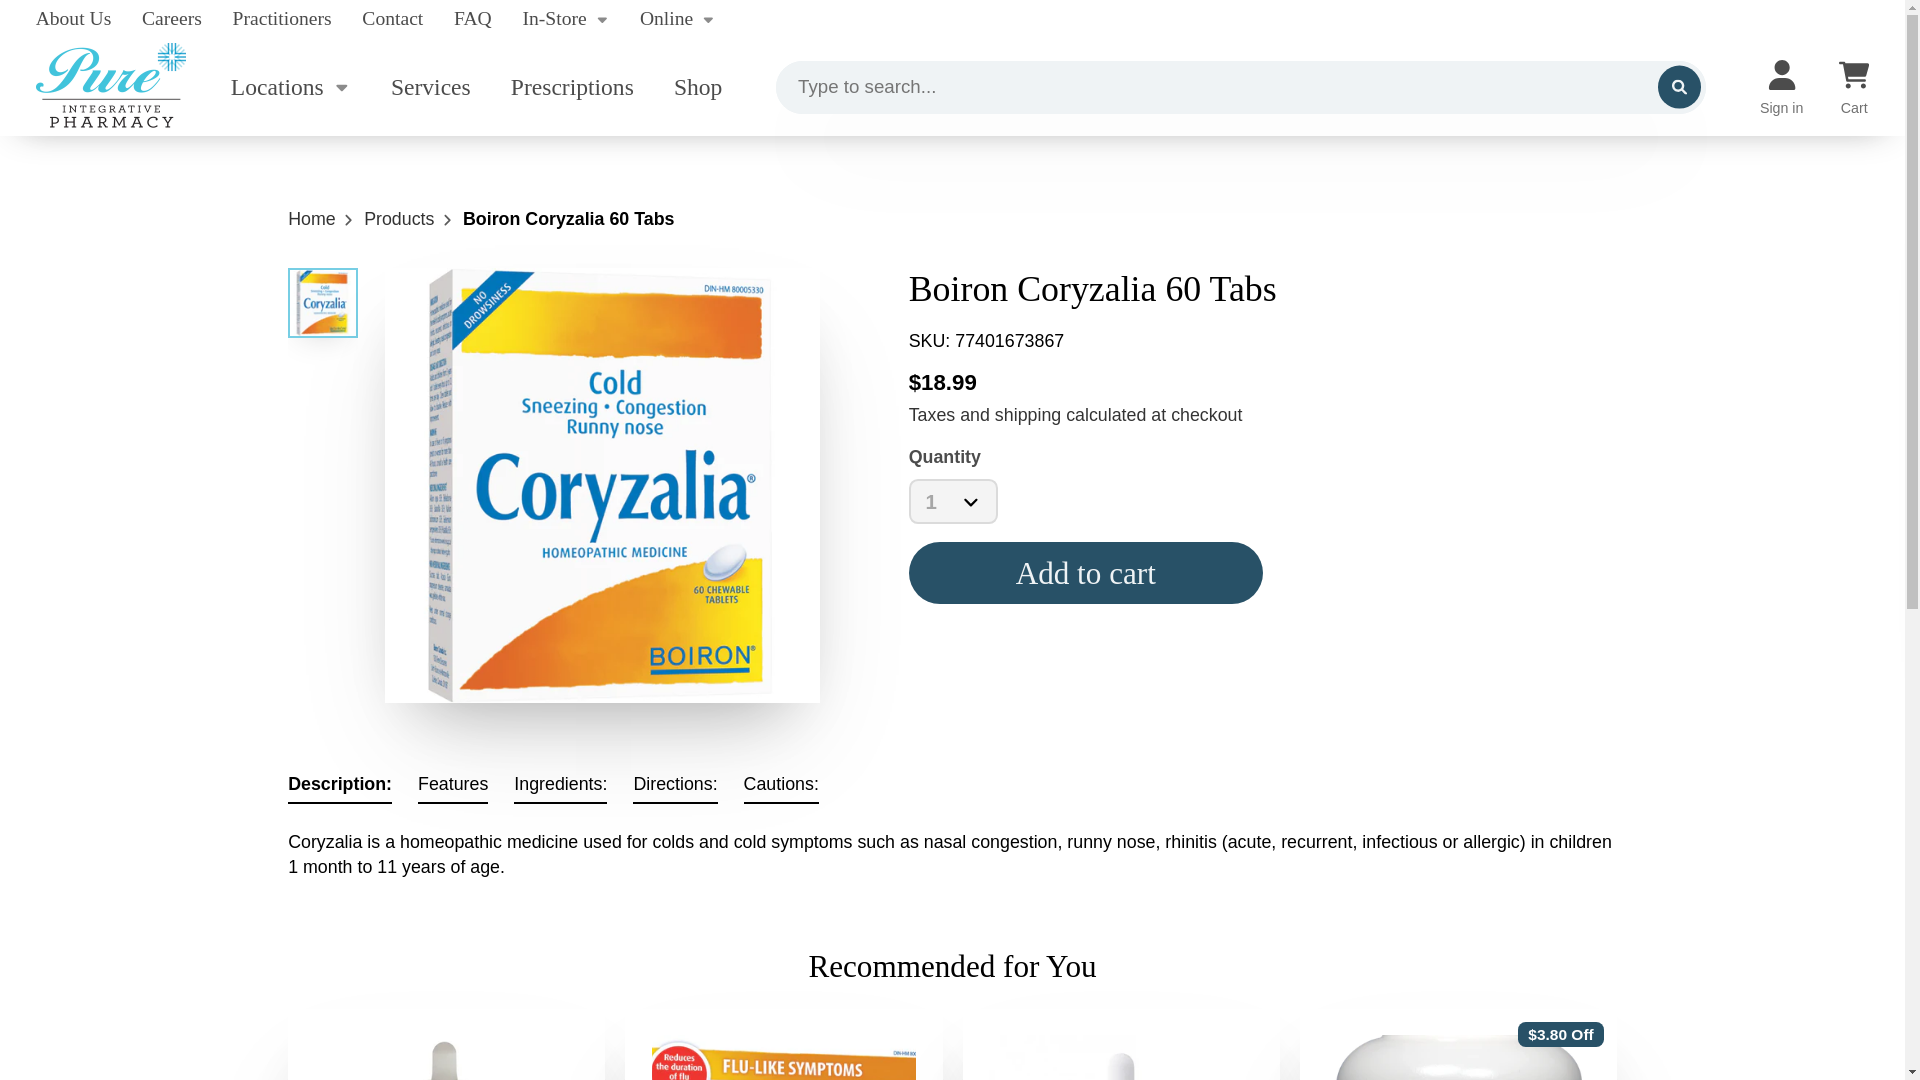  I want to click on Practitioners, so click(282, 18).